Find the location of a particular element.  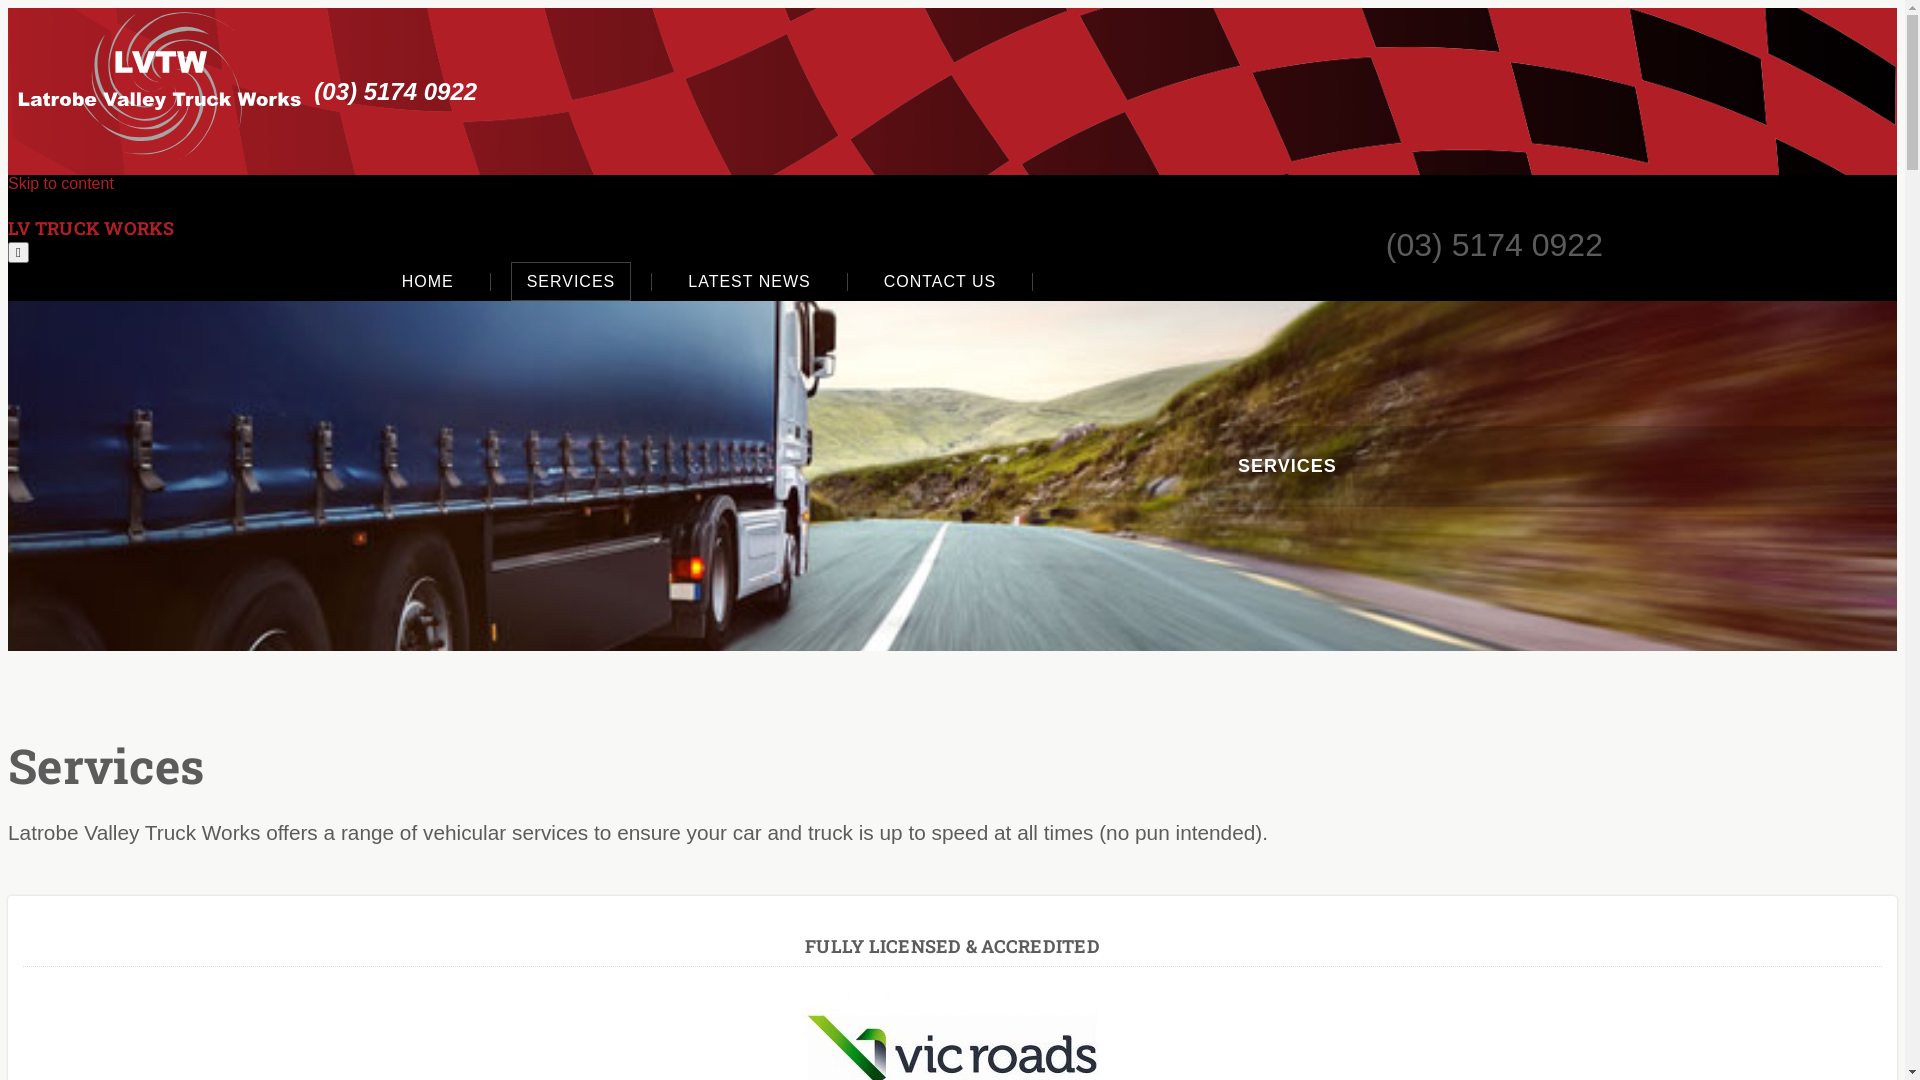

Skip to content is located at coordinates (61, 184).